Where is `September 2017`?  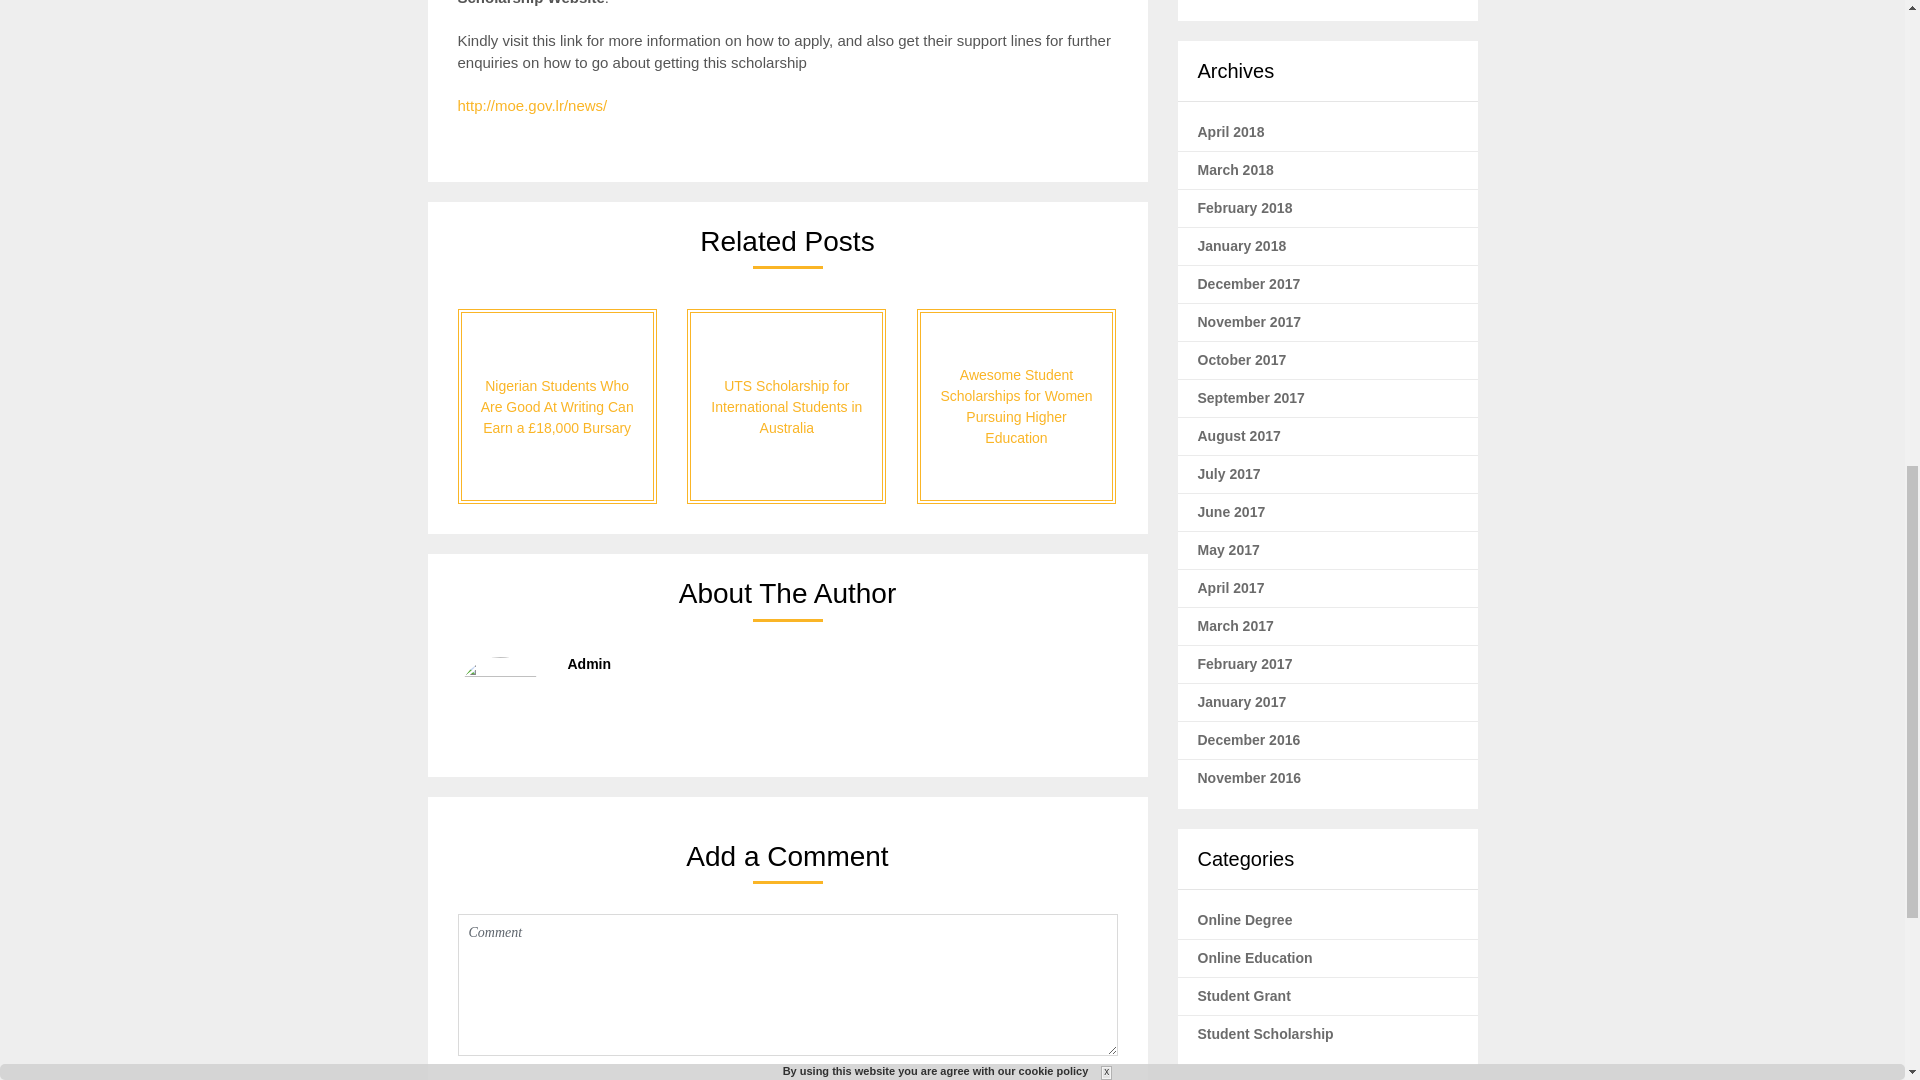
September 2017 is located at coordinates (1252, 398).